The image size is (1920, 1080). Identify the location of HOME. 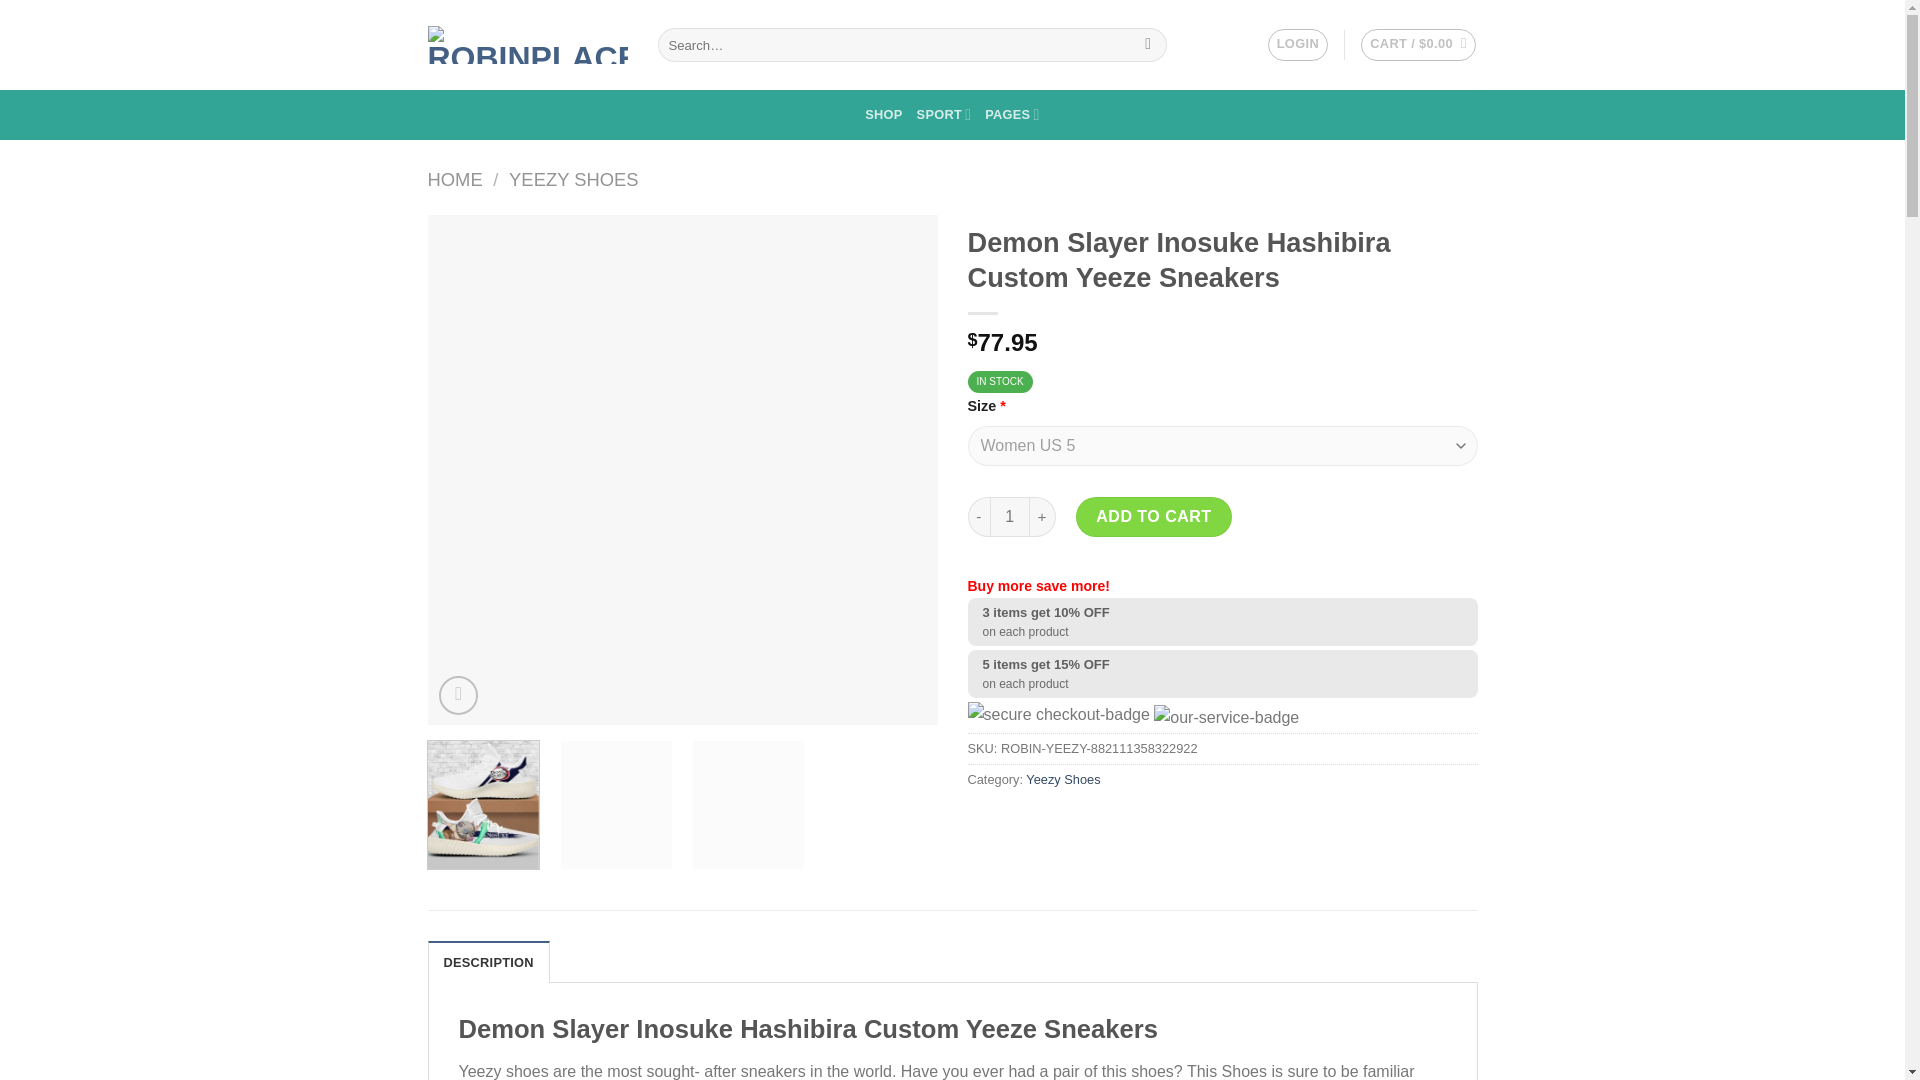
(456, 179).